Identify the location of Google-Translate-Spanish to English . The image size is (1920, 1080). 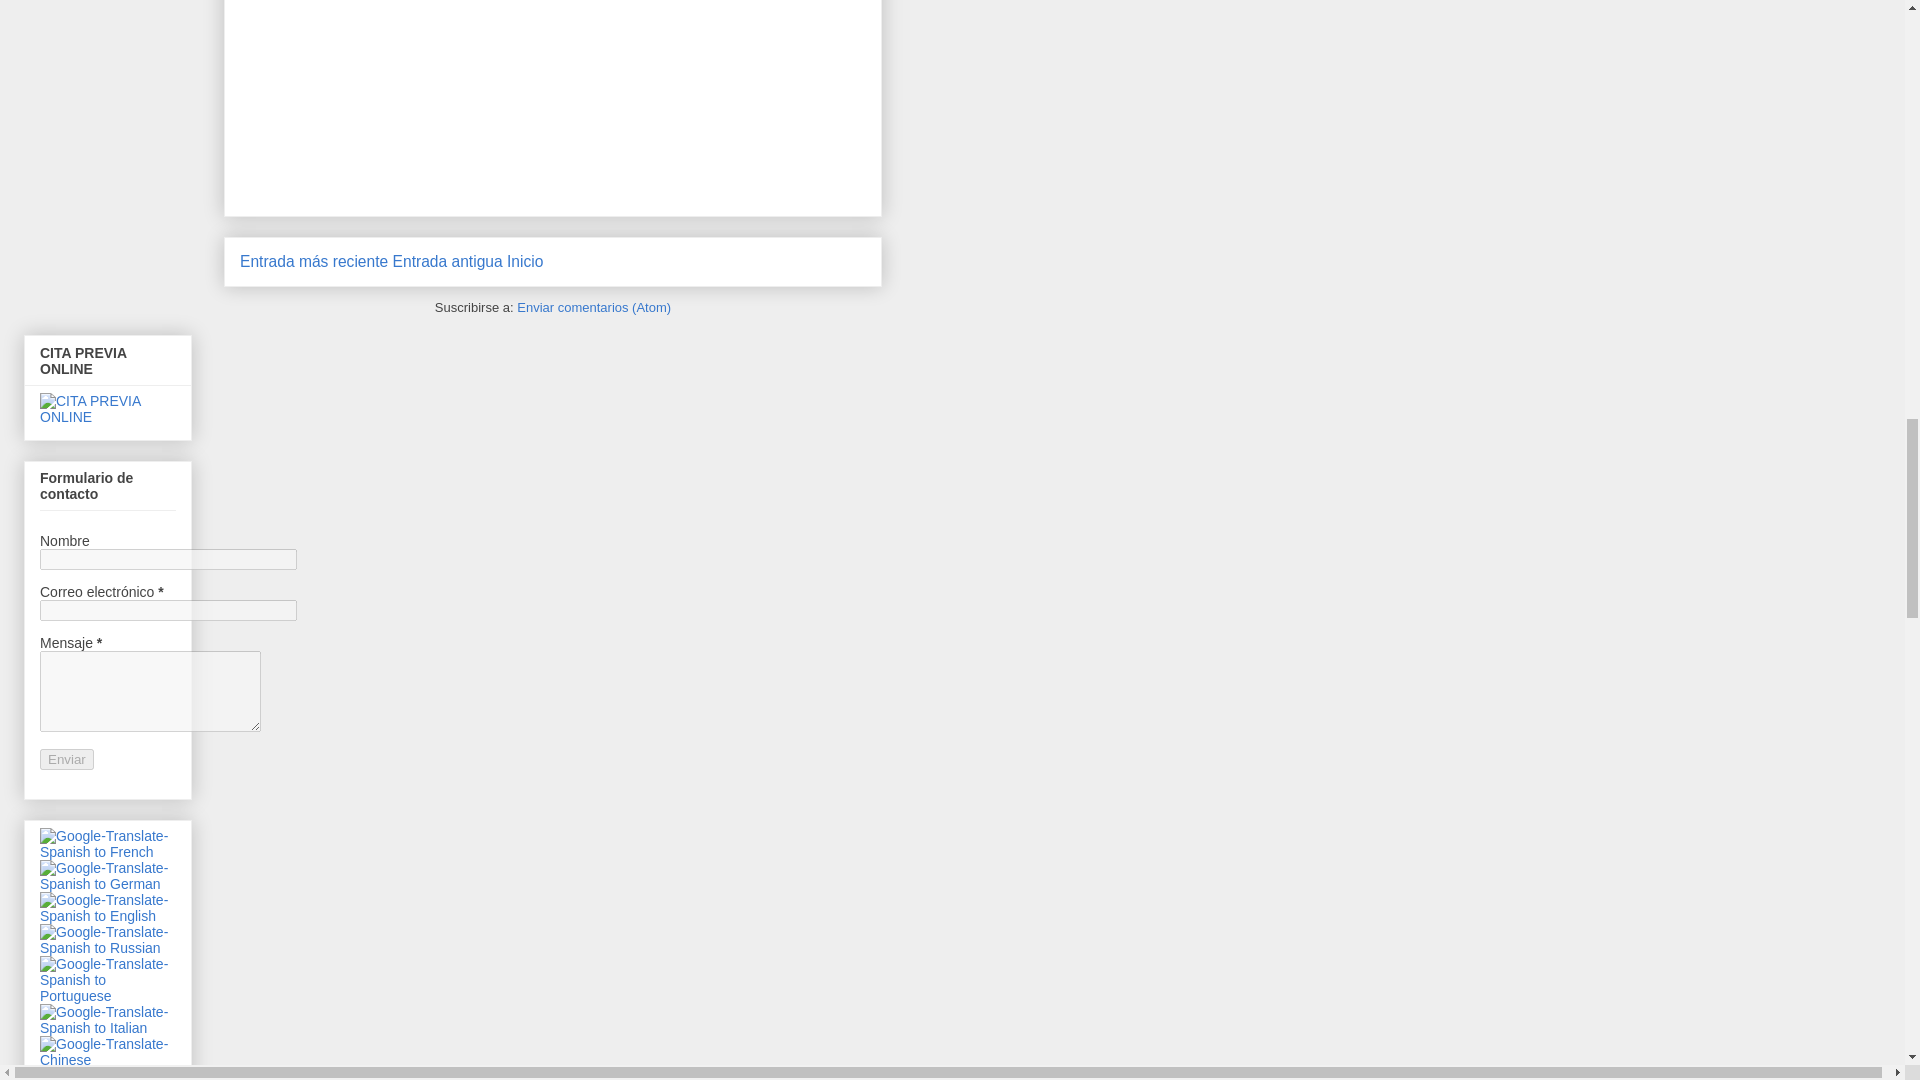
(108, 916).